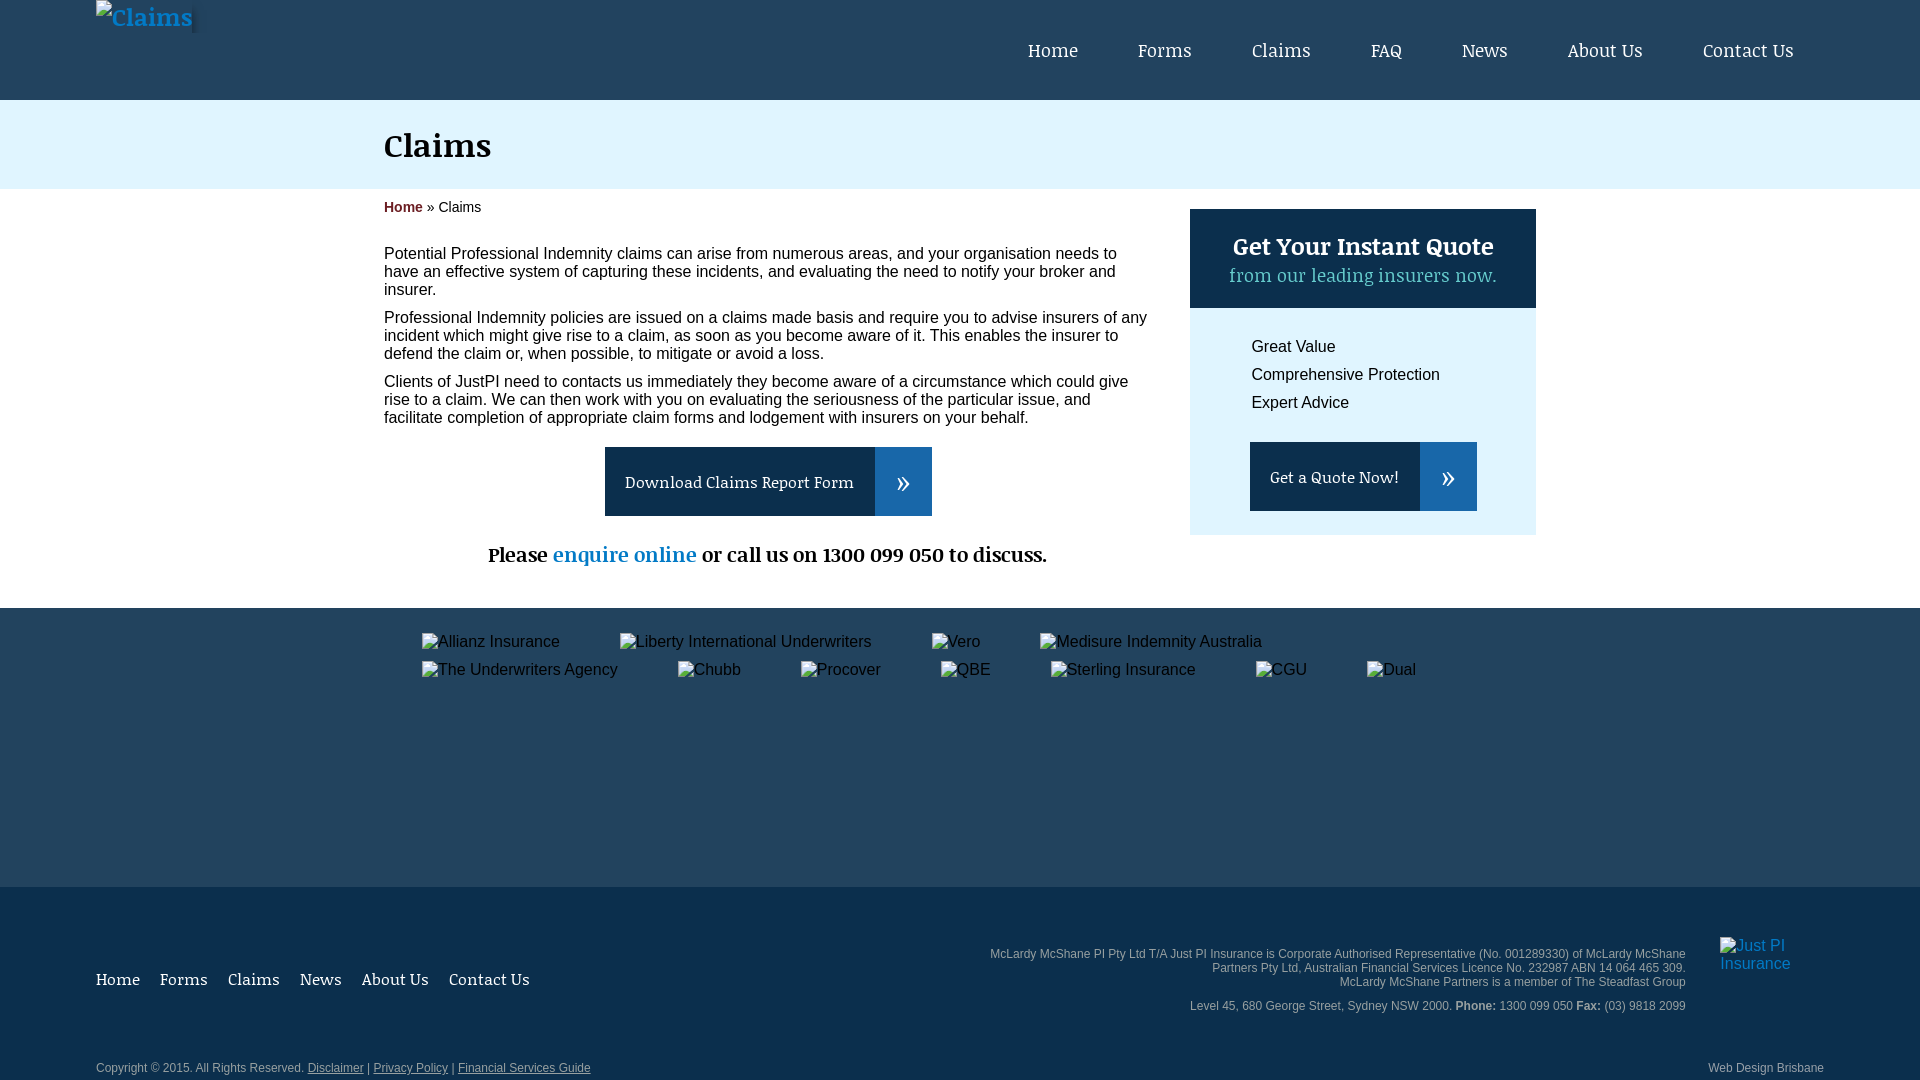 The height and width of the screenshot is (1080, 1920). Describe the element at coordinates (1150, 642) in the screenshot. I see `Medisure Indemnity Australia` at that location.